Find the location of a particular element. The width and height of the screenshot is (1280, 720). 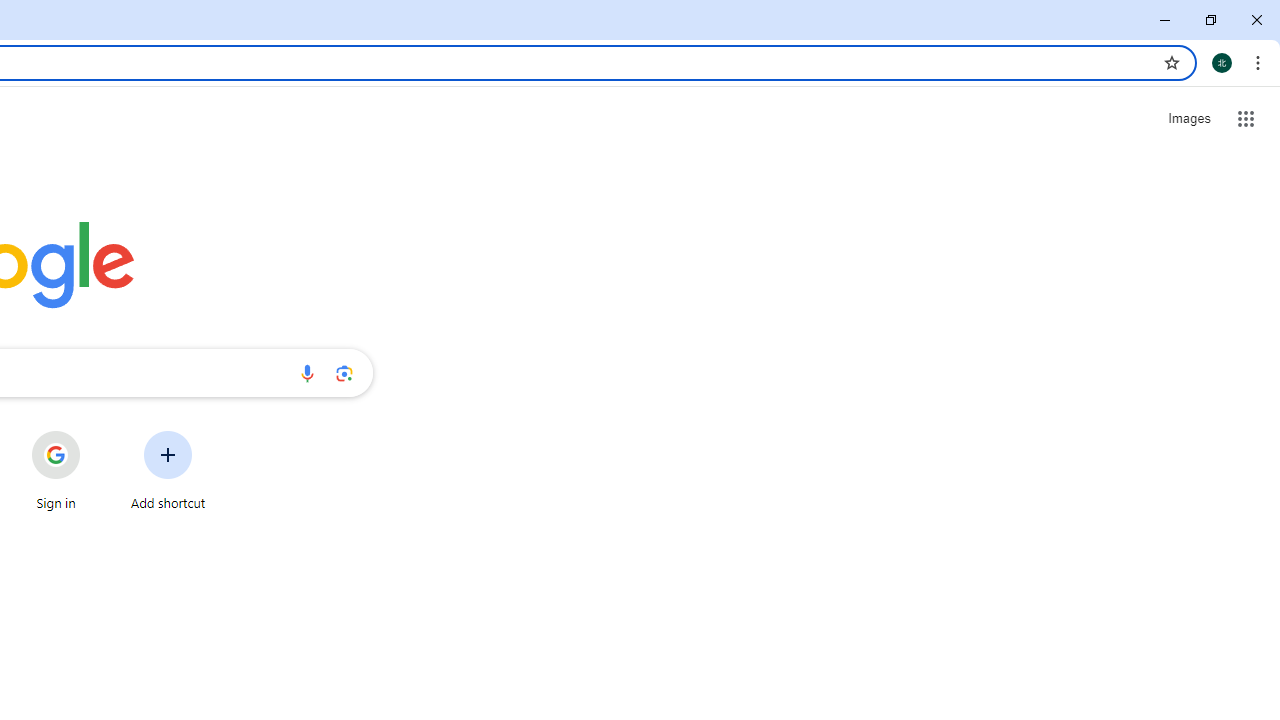

Sign in is located at coordinates (1012, 32).